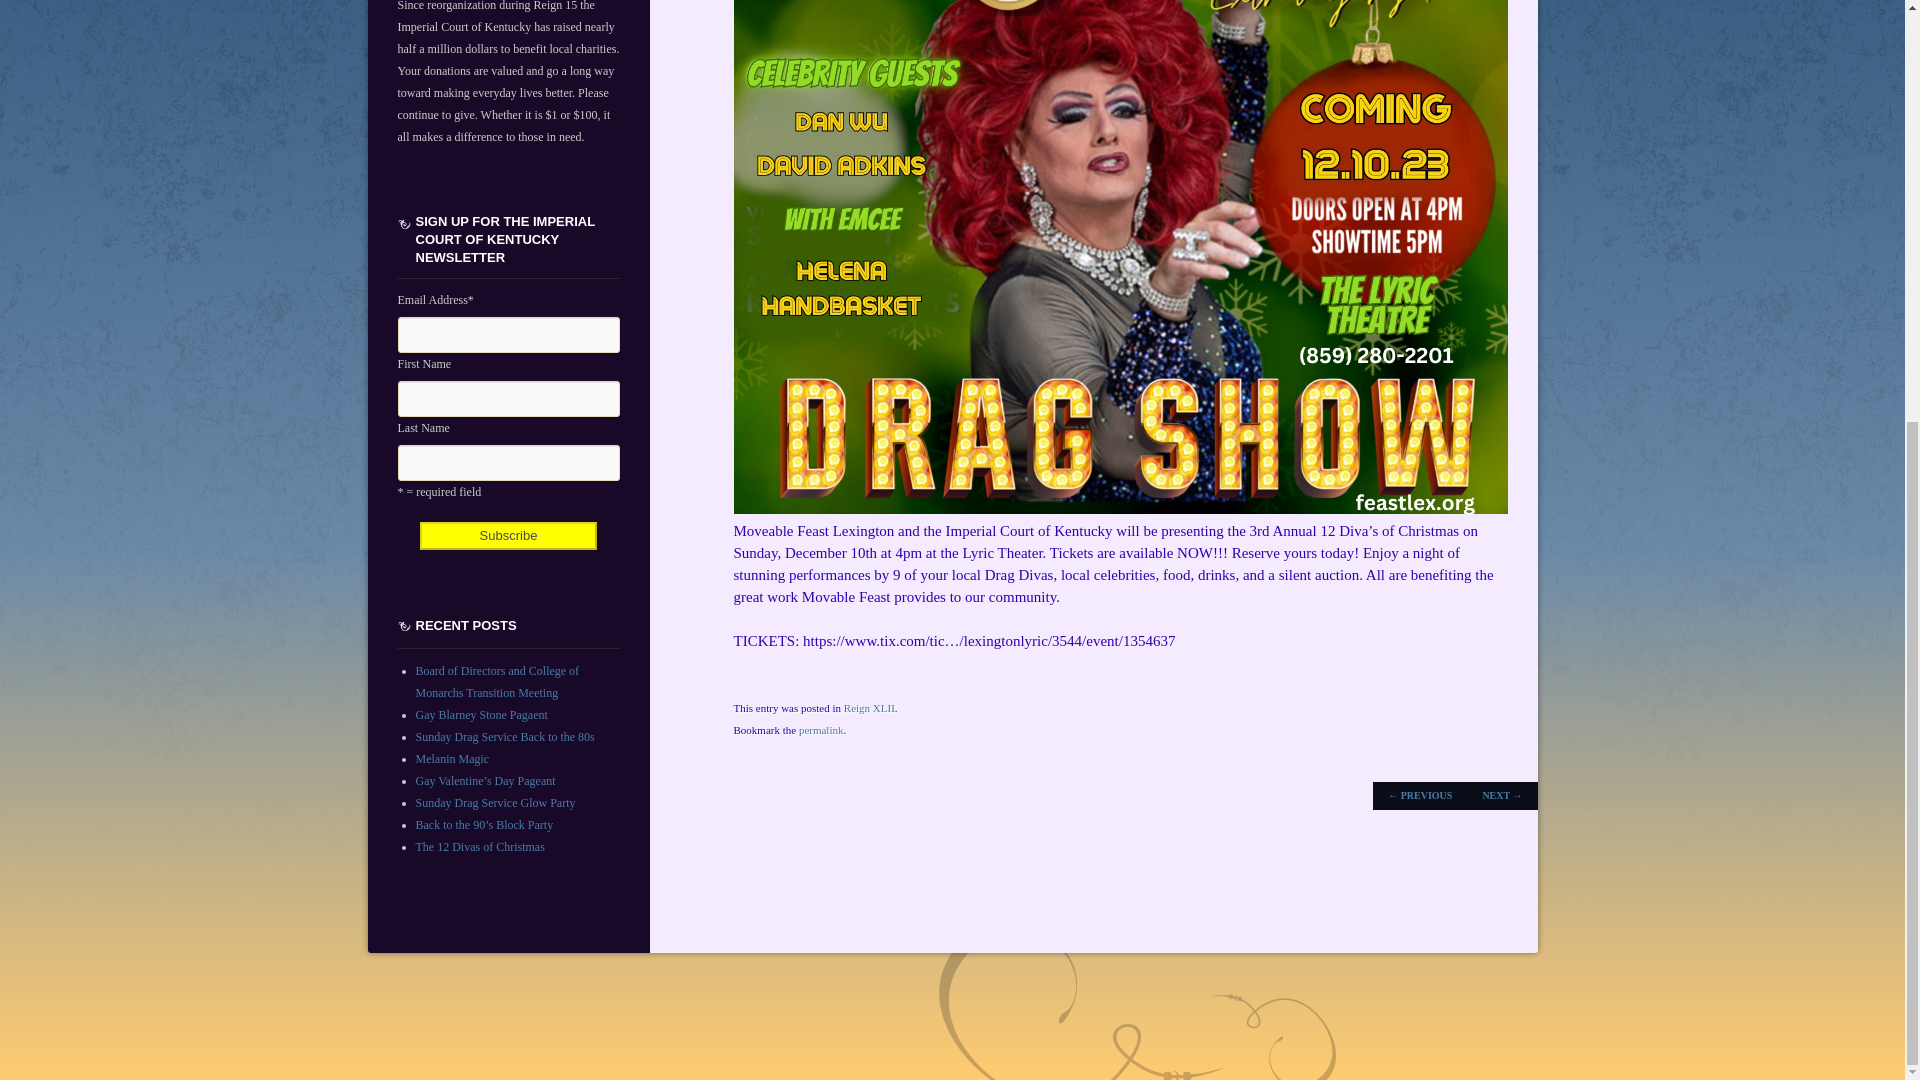 This screenshot has width=1920, height=1080. What do you see at coordinates (482, 715) in the screenshot?
I see `Gay Blarney Stone Pagaent` at bounding box center [482, 715].